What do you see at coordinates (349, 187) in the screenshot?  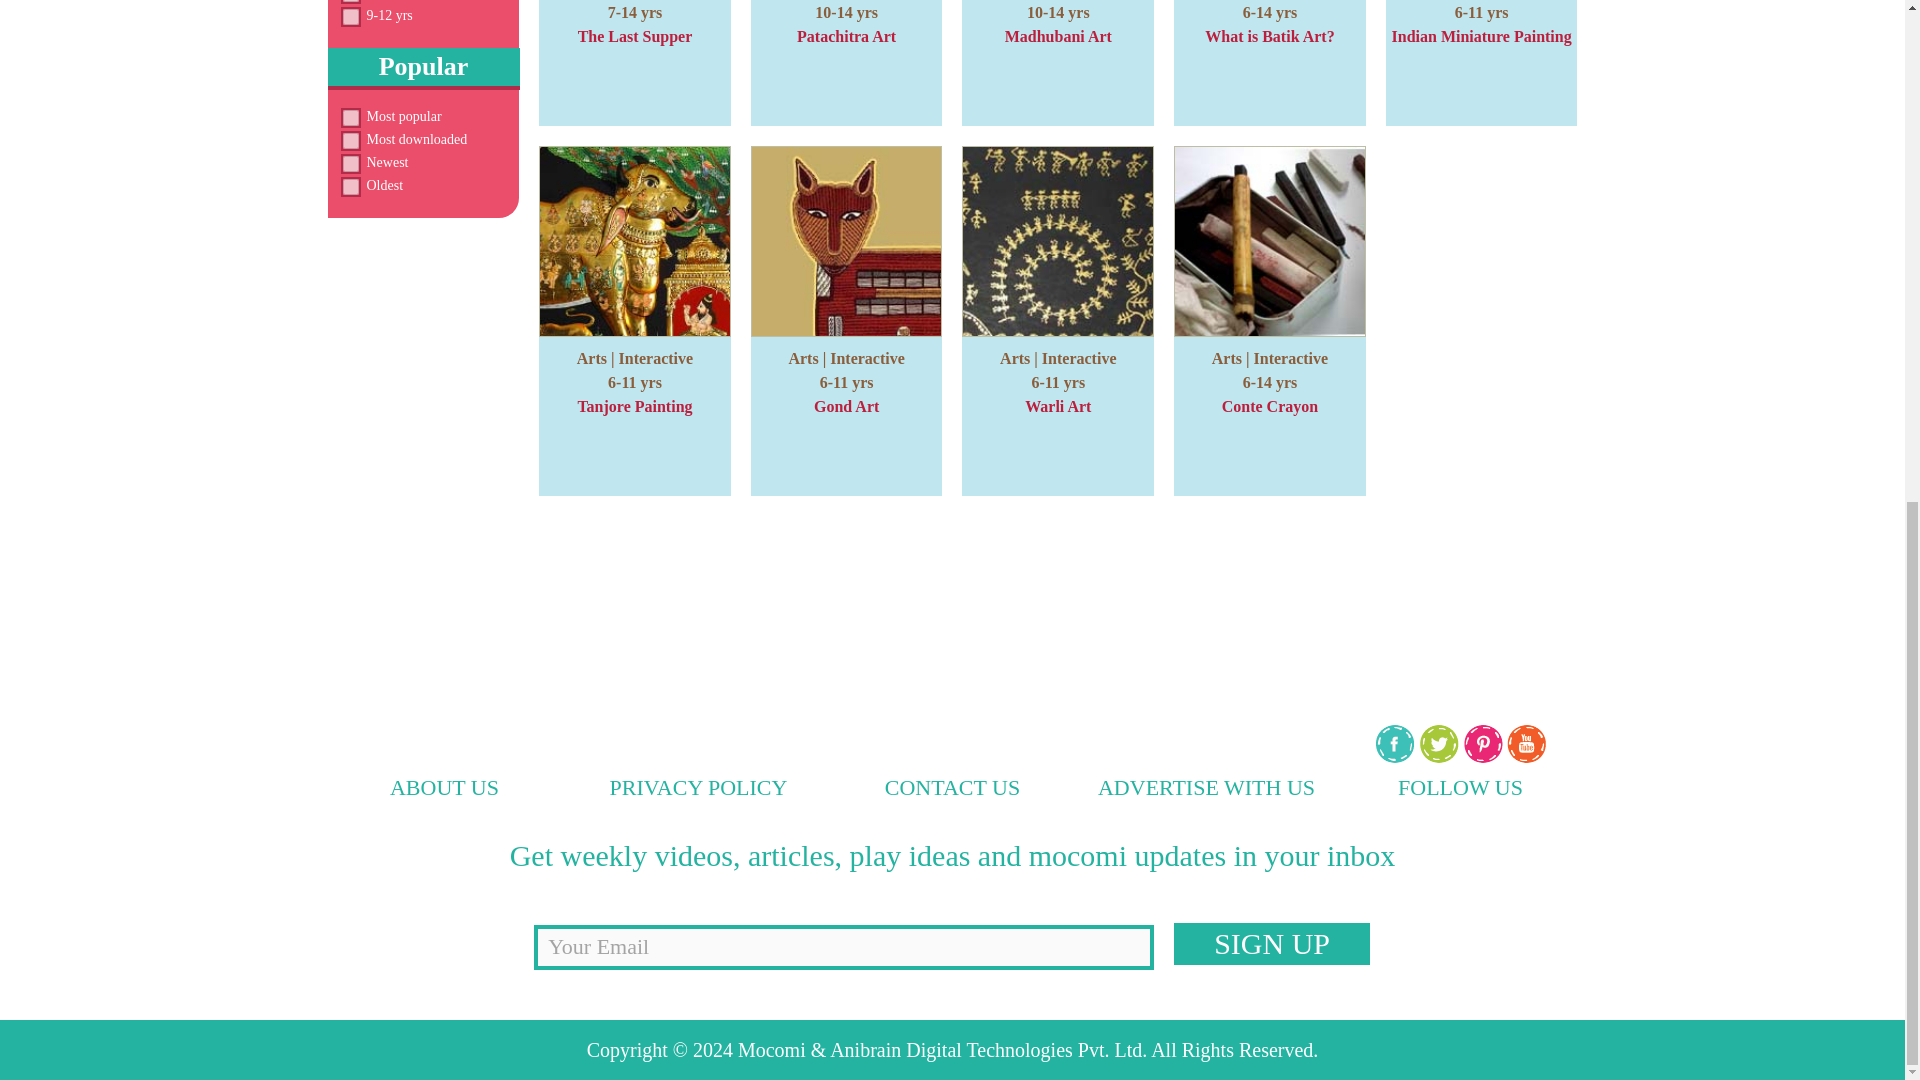 I see `oldest` at bounding box center [349, 187].